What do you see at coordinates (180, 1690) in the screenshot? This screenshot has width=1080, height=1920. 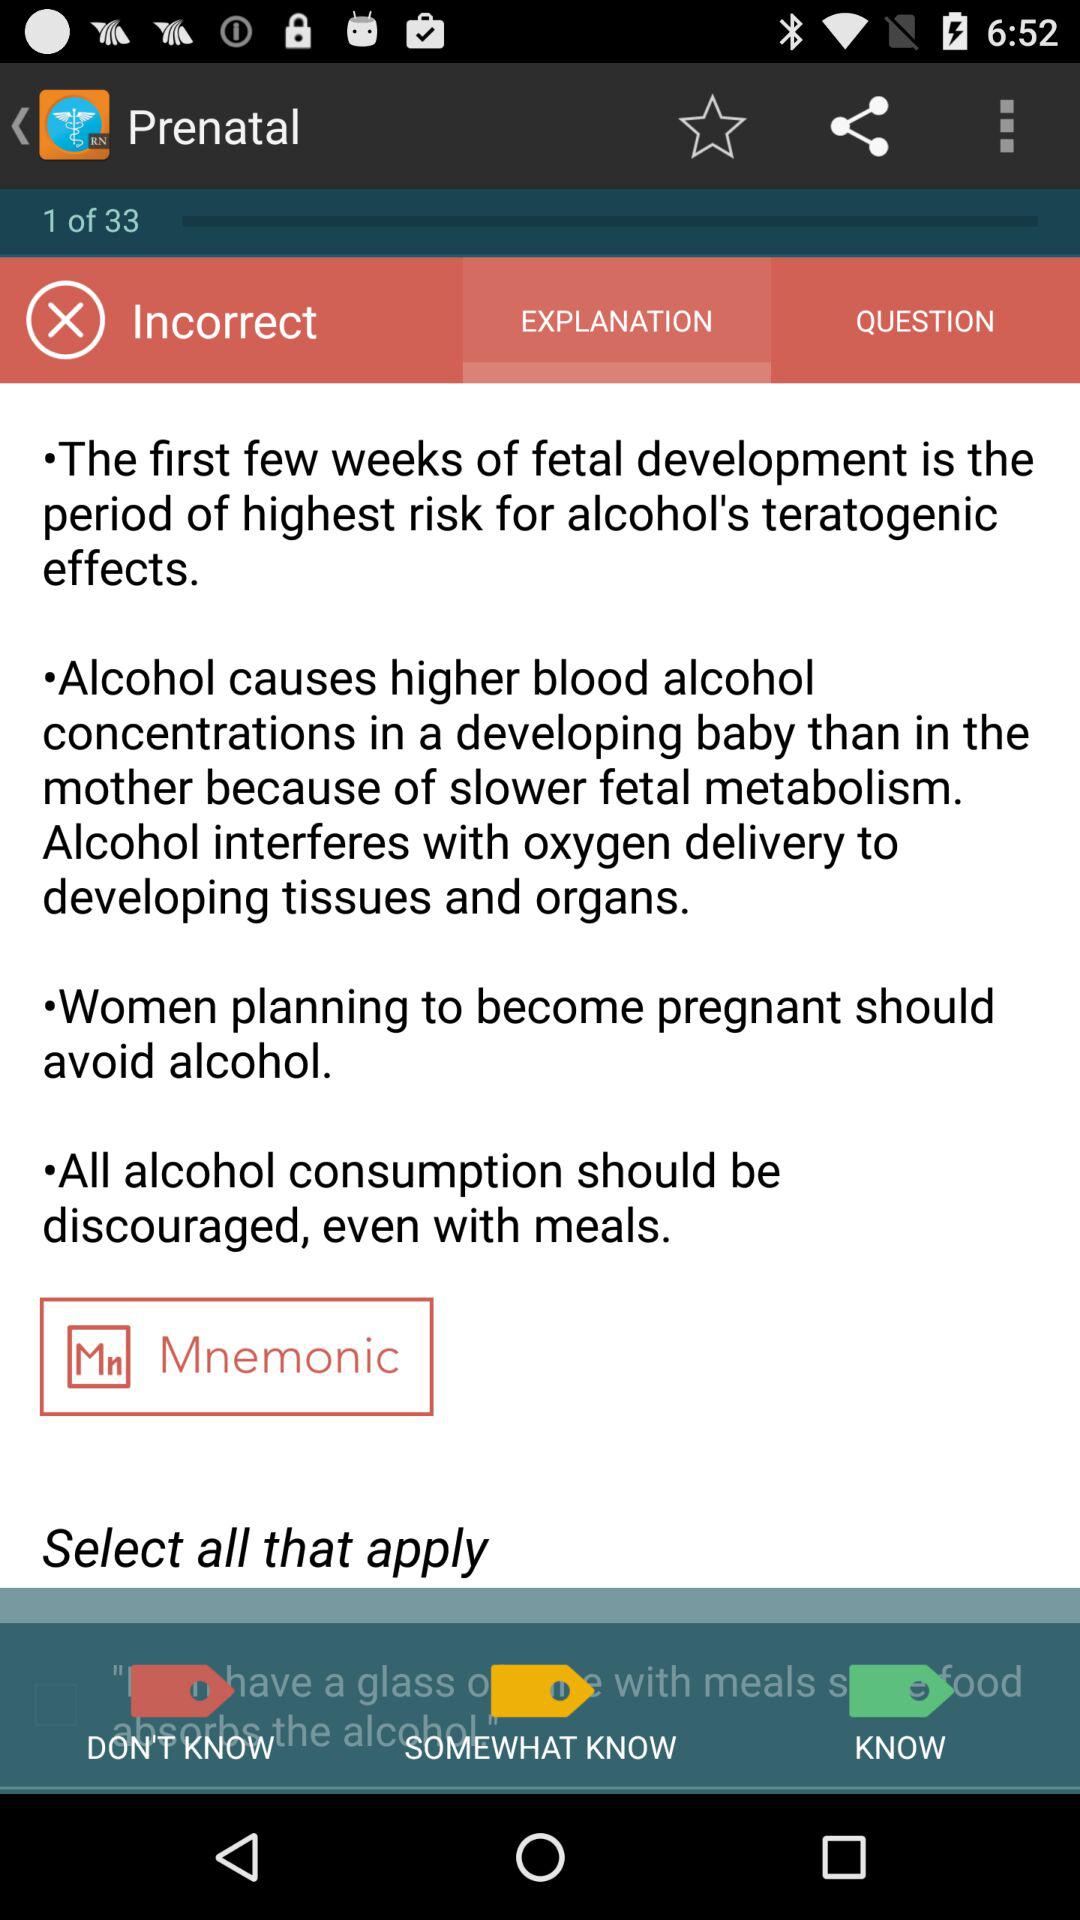 I see `list as do n't know` at bounding box center [180, 1690].